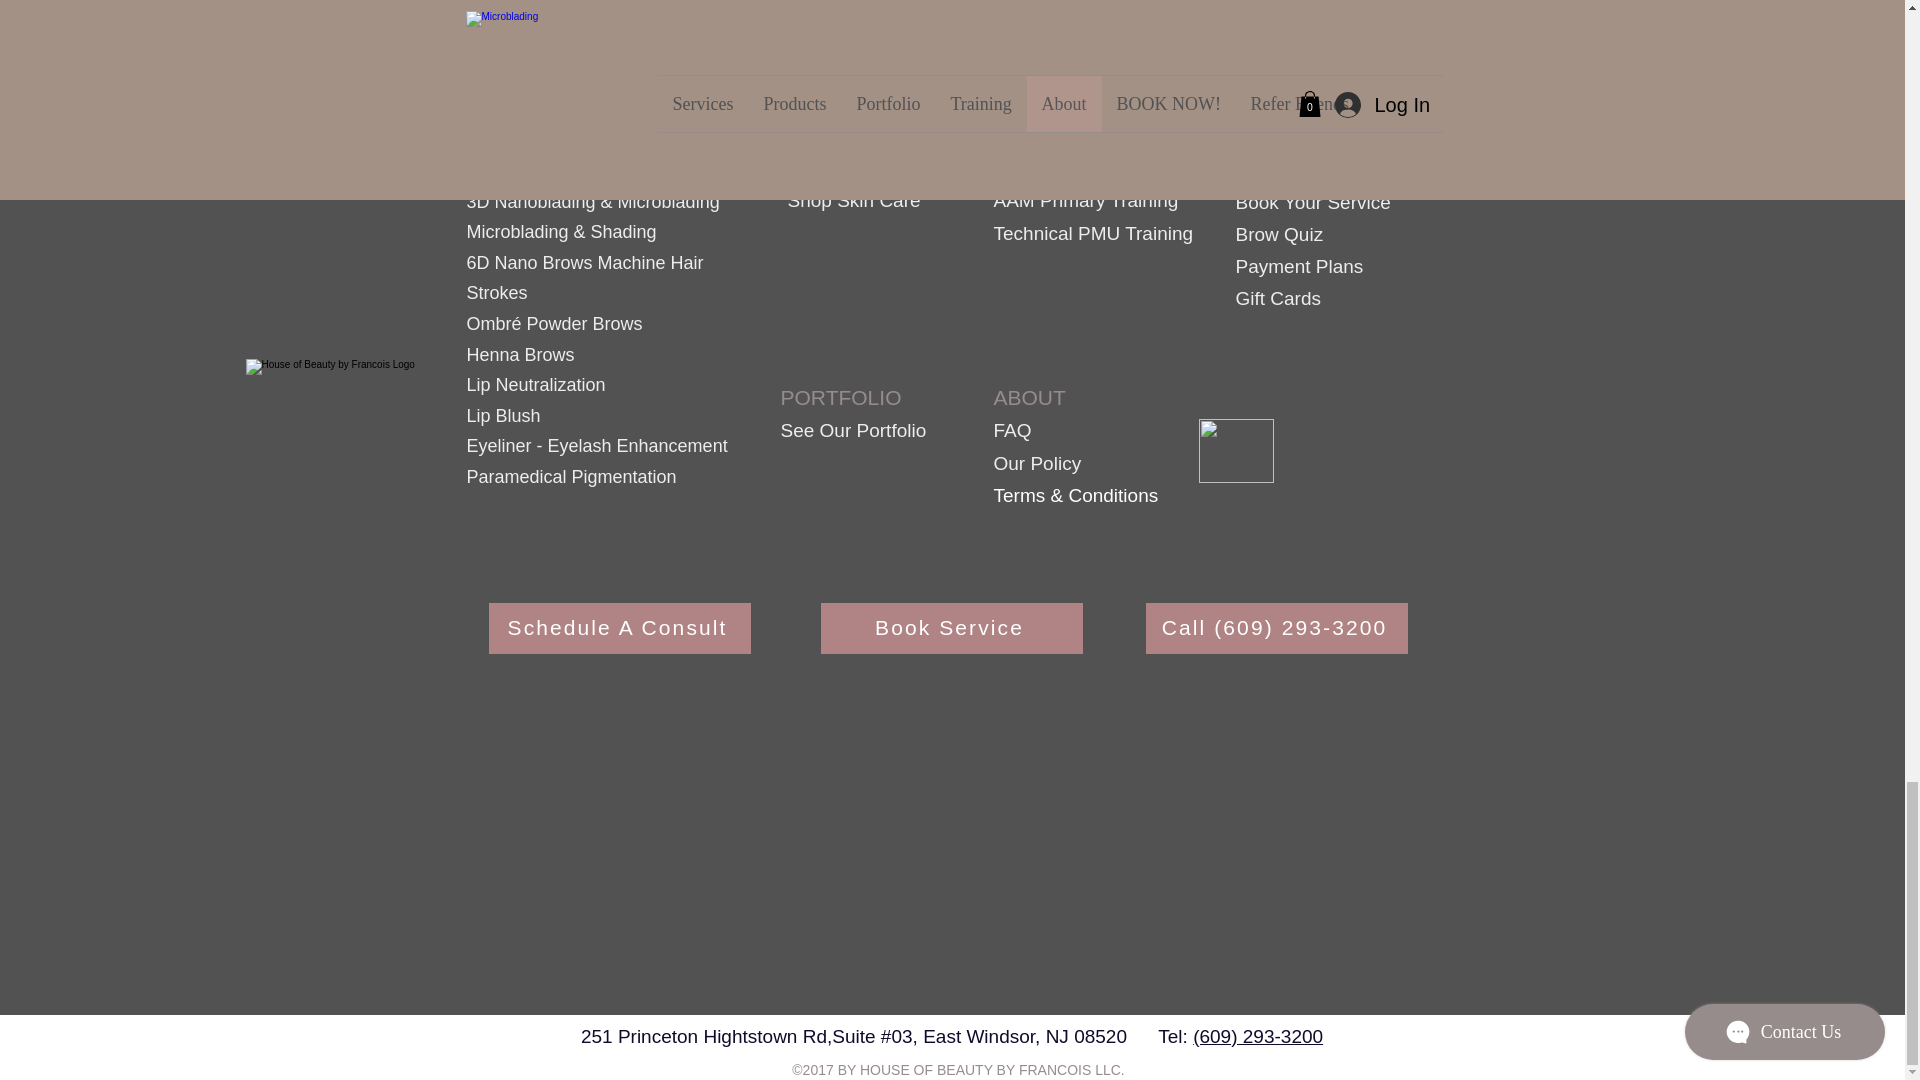  Describe the element at coordinates (522, 354) in the screenshot. I see `Henna Brows ` at that location.